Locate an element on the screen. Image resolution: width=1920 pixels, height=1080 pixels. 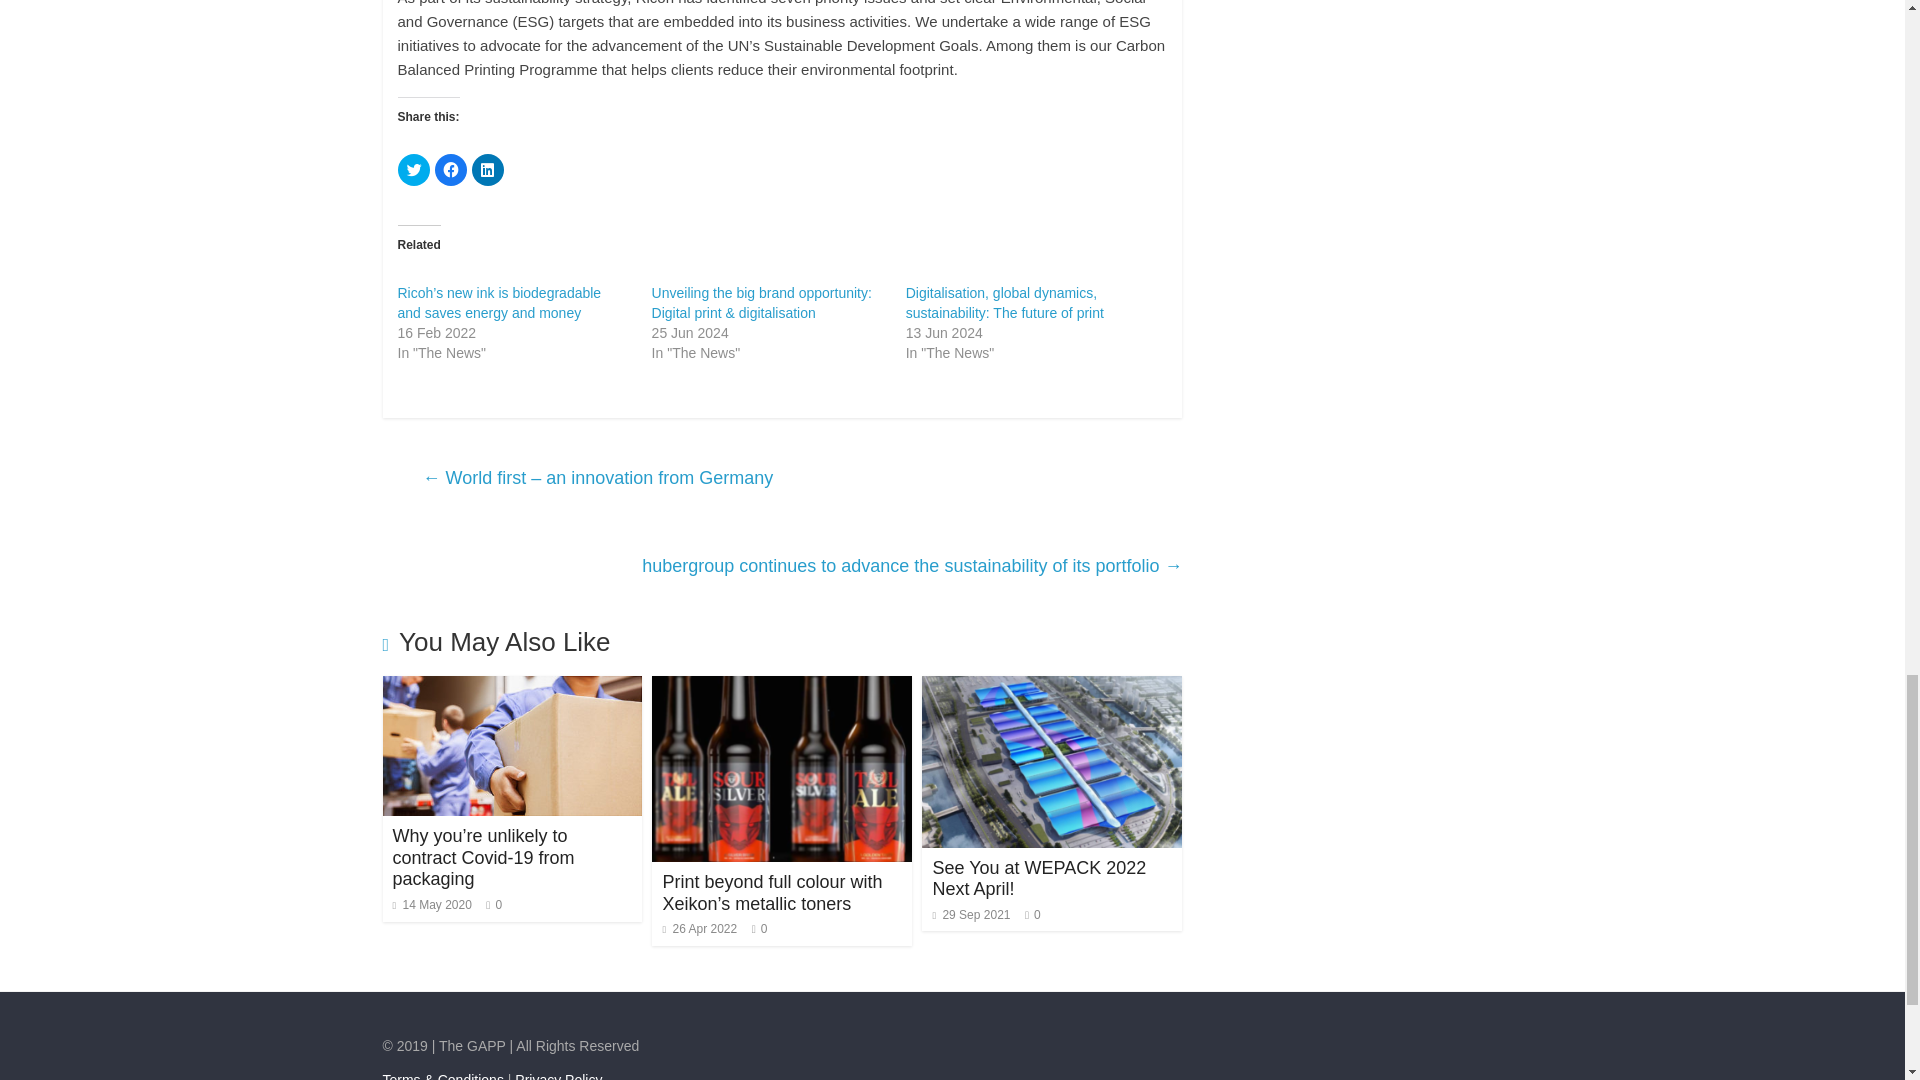
Click to share on Twitter is located at coordinates (414, 170).